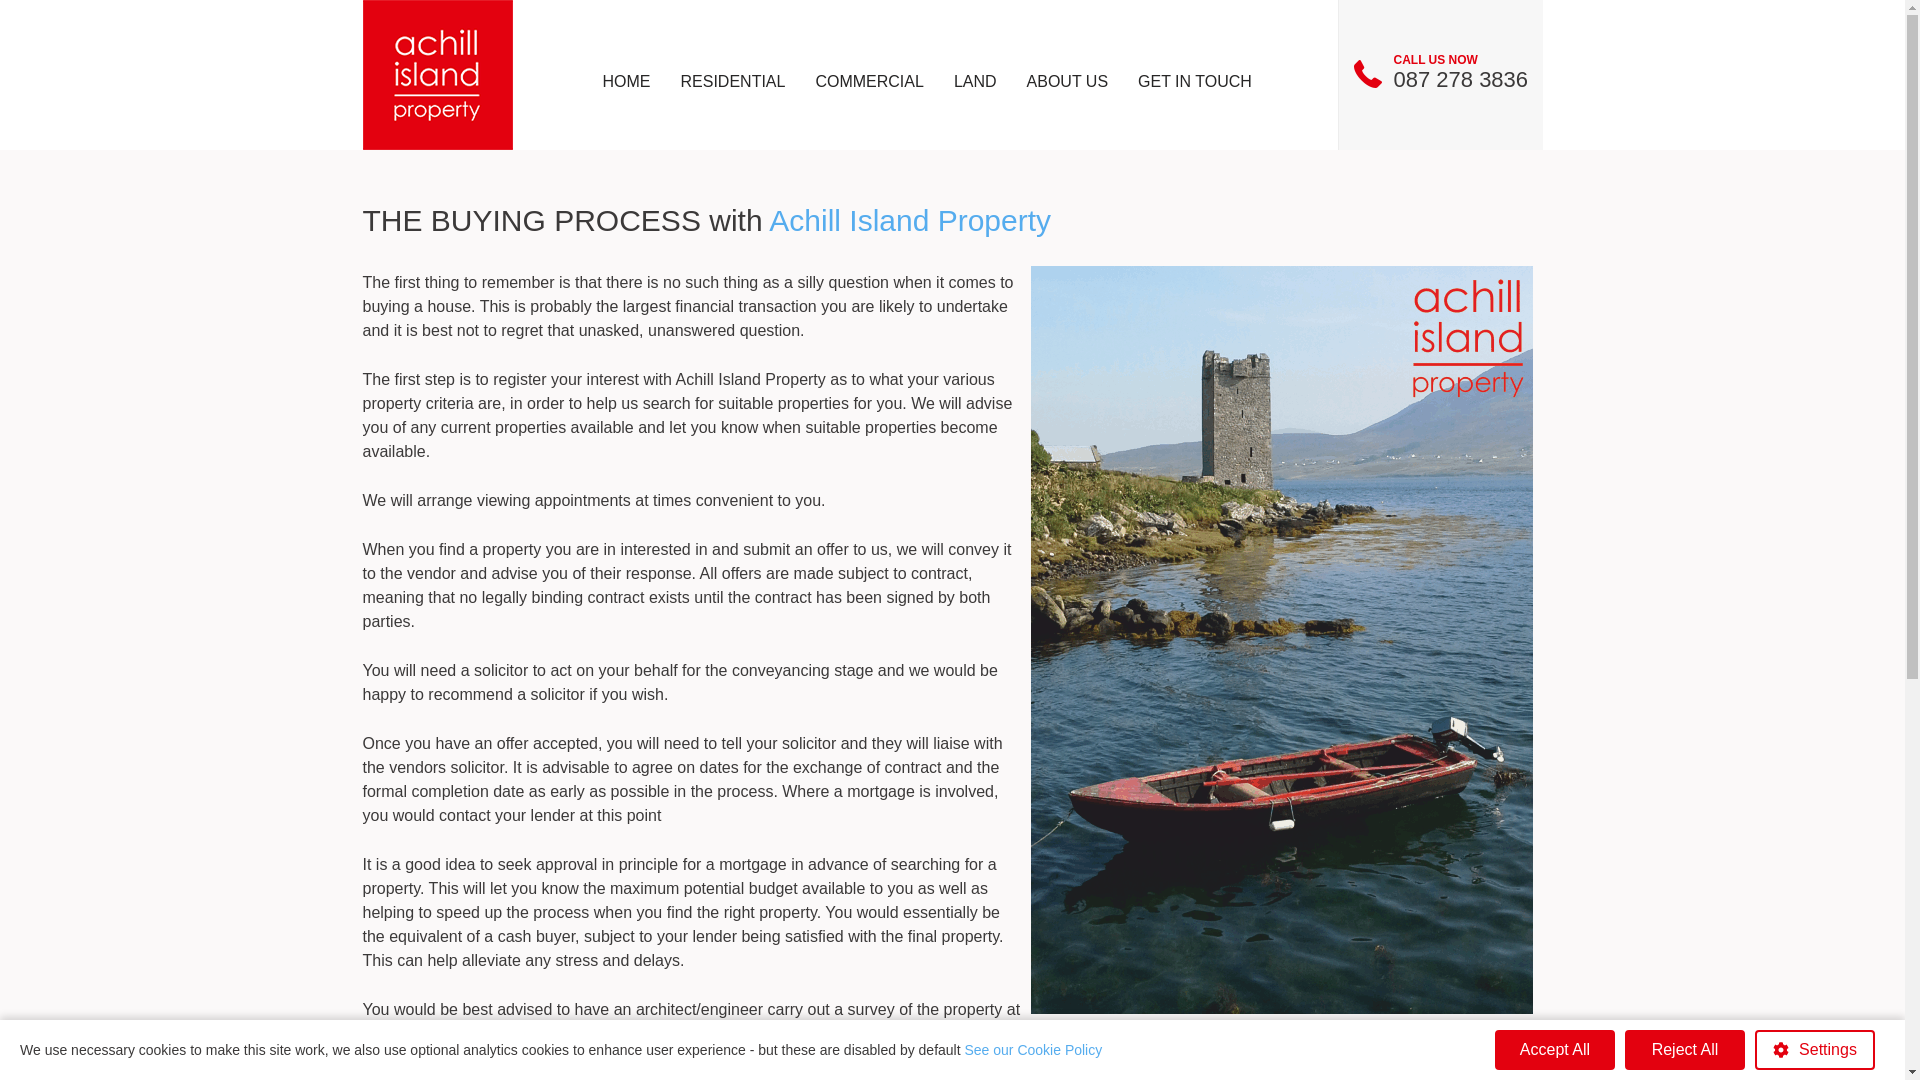  What do you see at coordinates (1067, 82) in the screenshot?
I see `about-us` at bounding box center [1067, 82].